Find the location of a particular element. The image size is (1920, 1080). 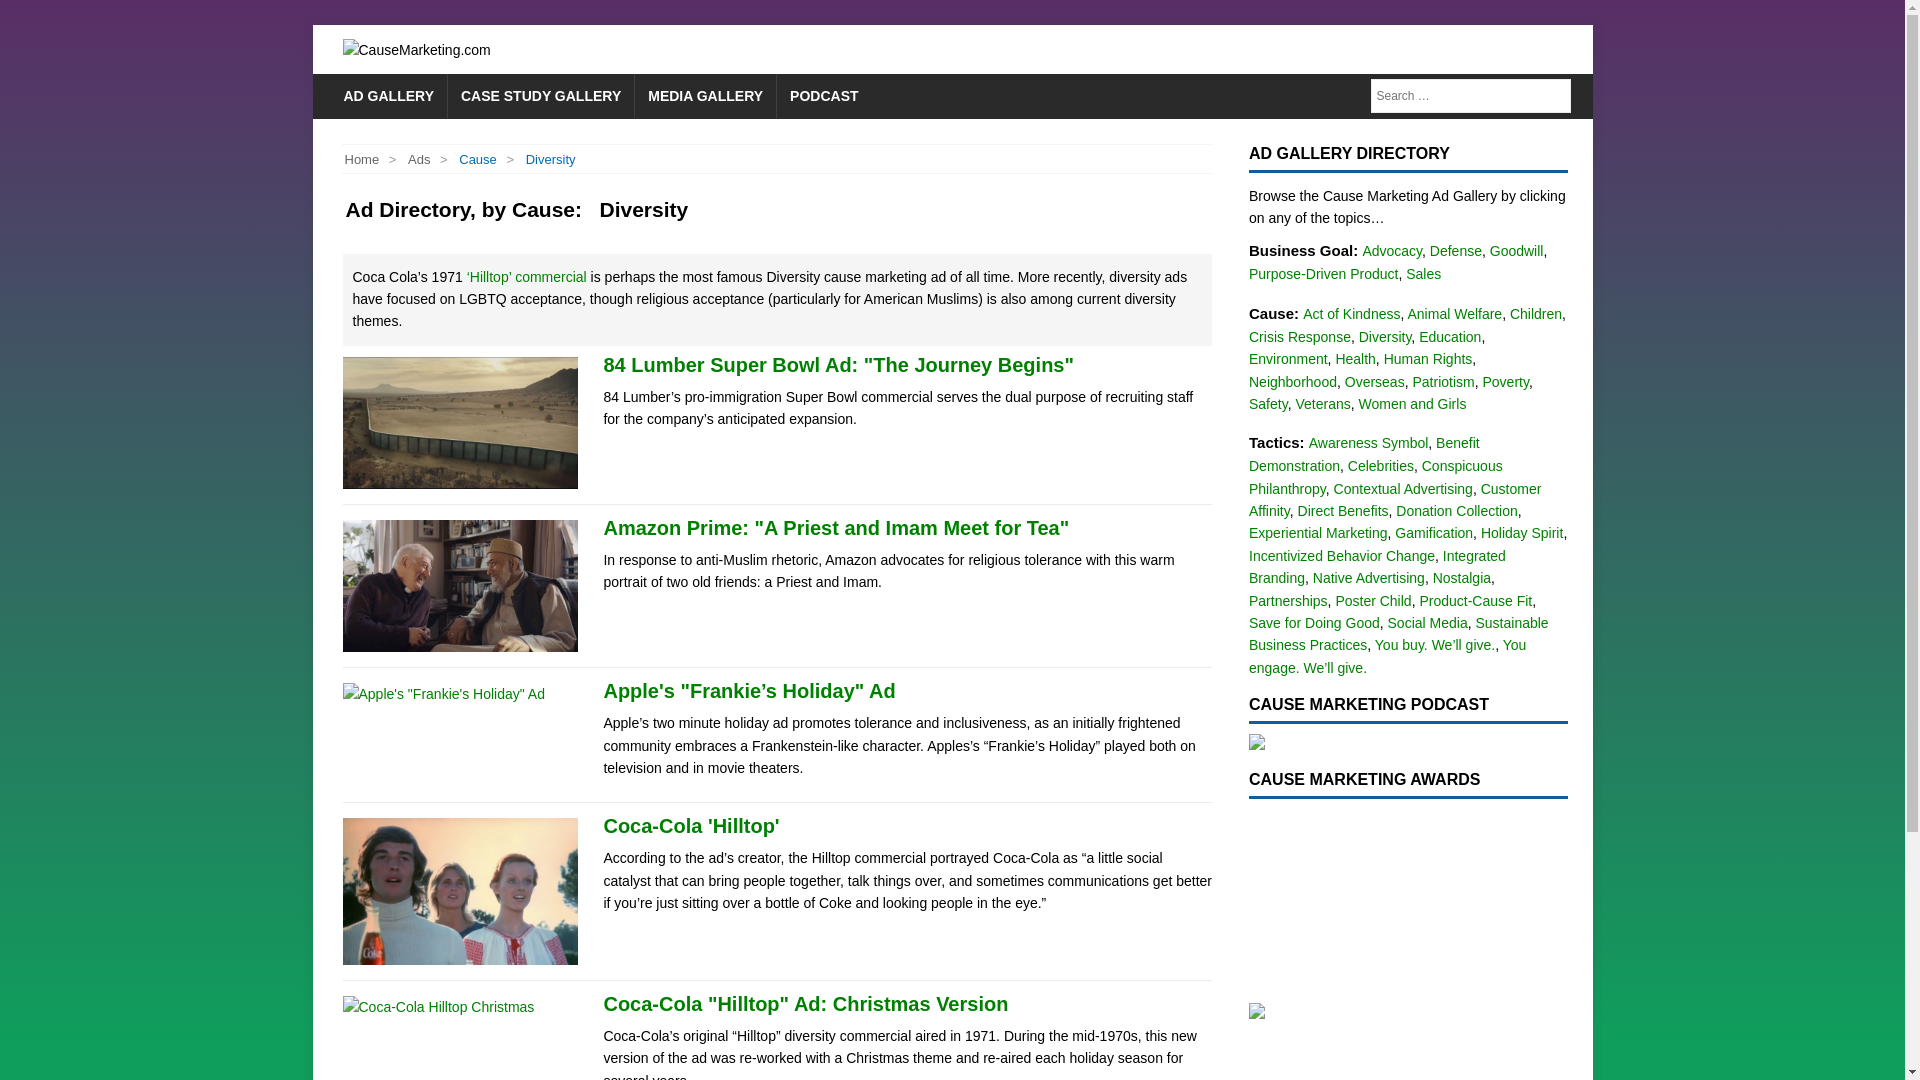

AD GALLERY is located at coordinates (388, 96).